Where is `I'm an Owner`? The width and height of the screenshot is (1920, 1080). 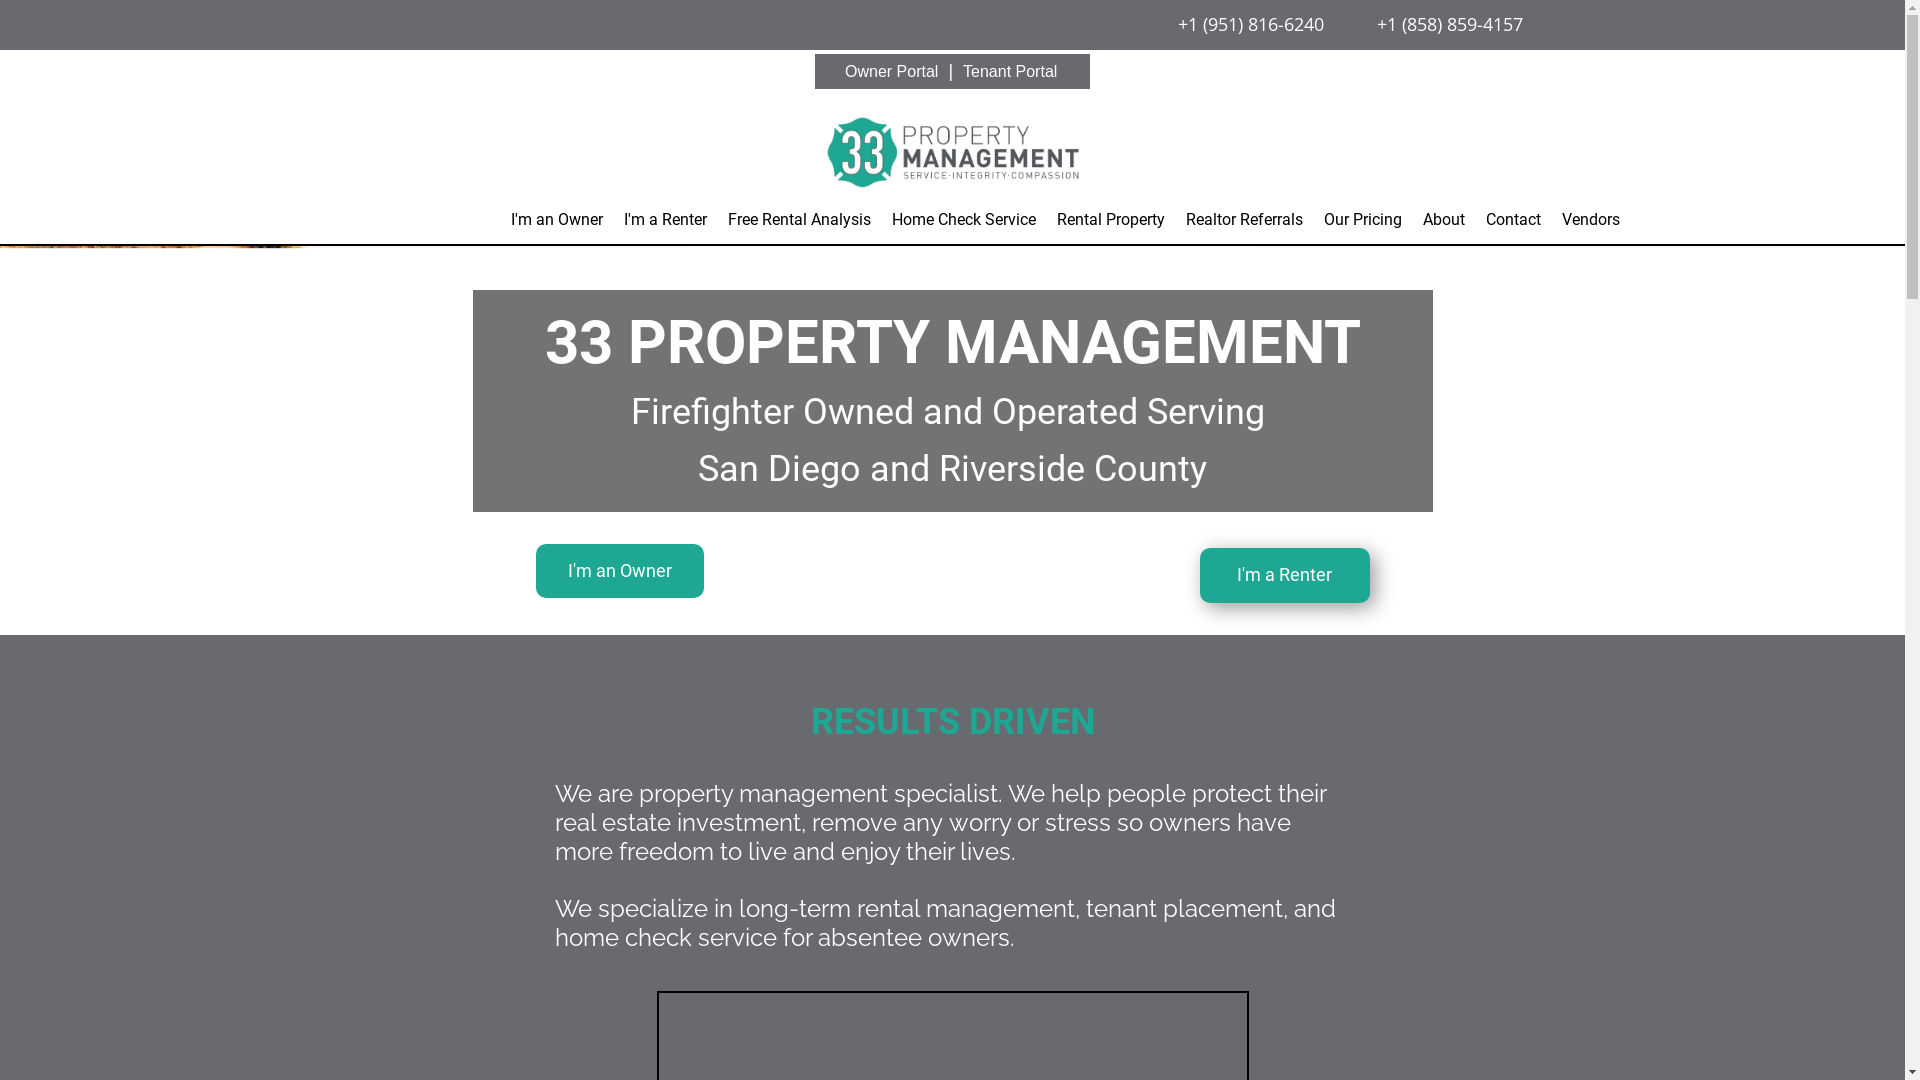 I'm an Owner is located at coordinates (556, 220).